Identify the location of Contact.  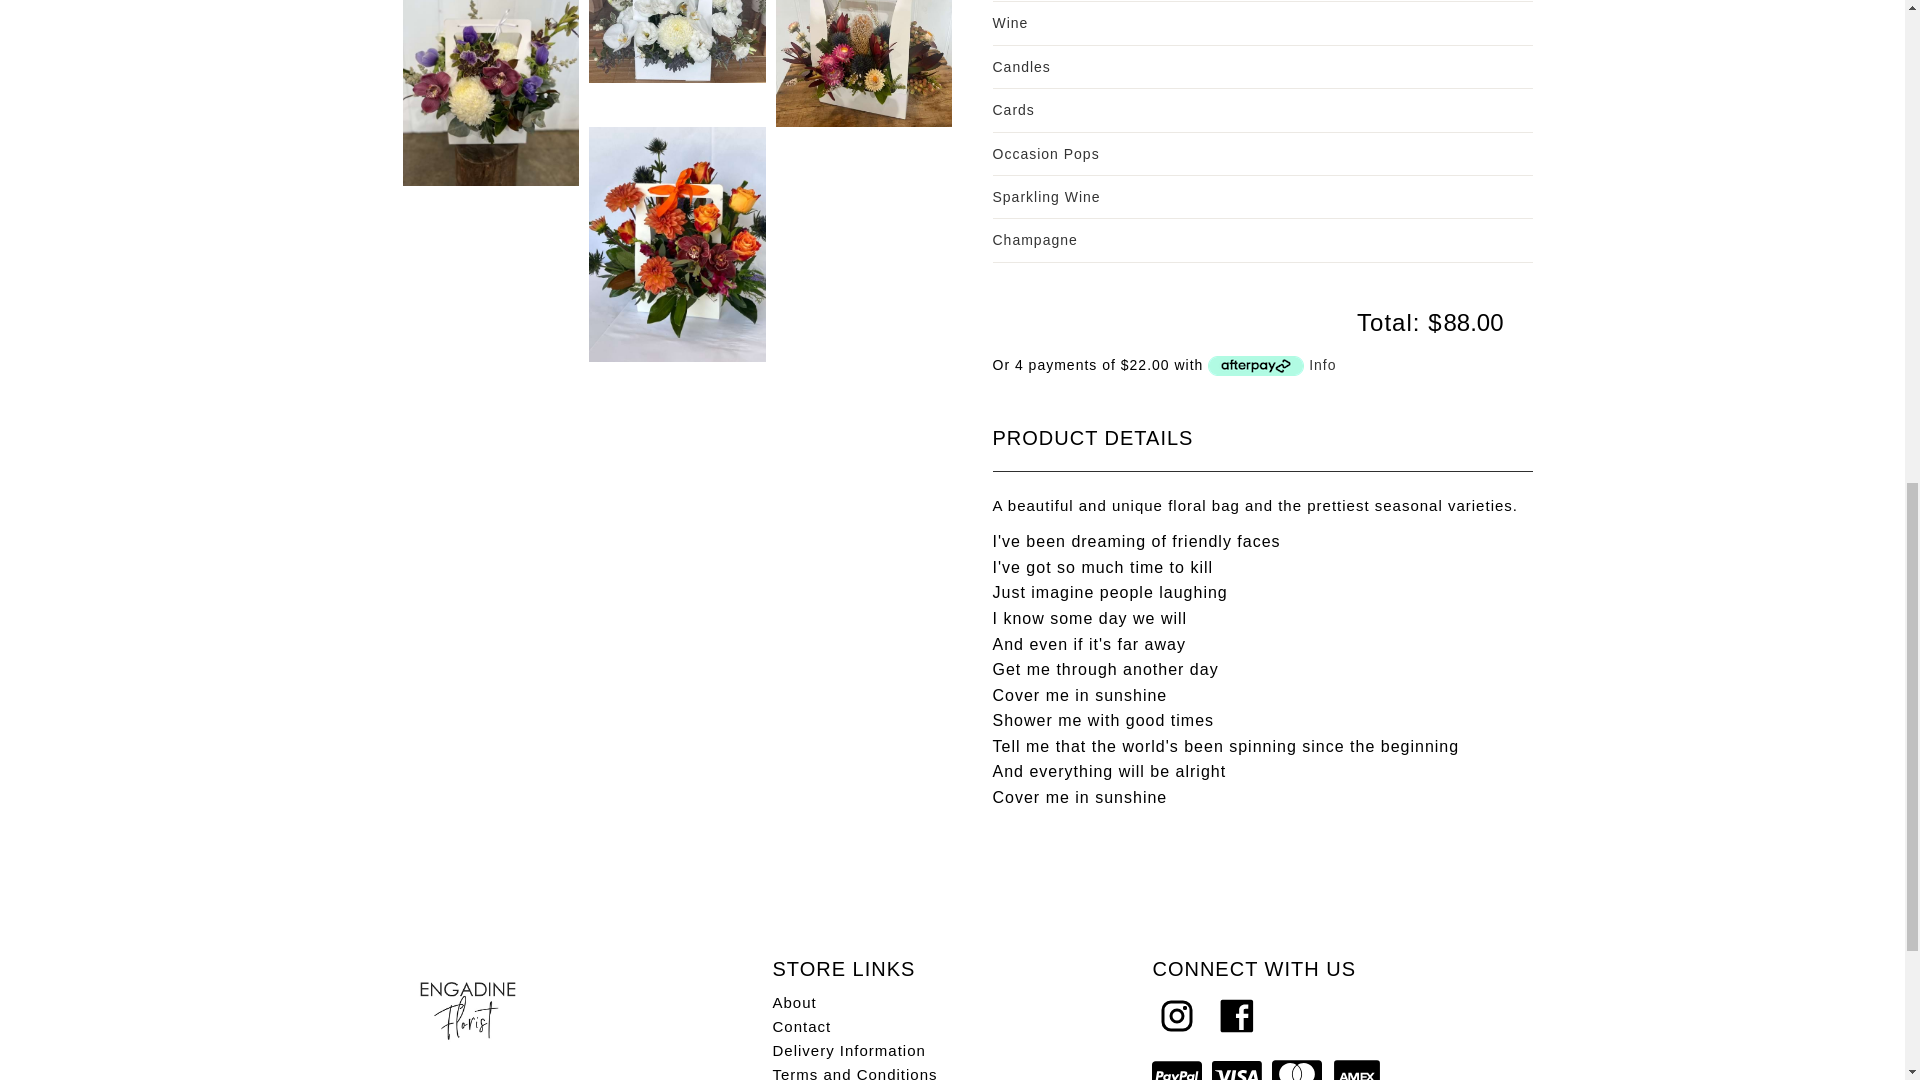
(801, 1026).